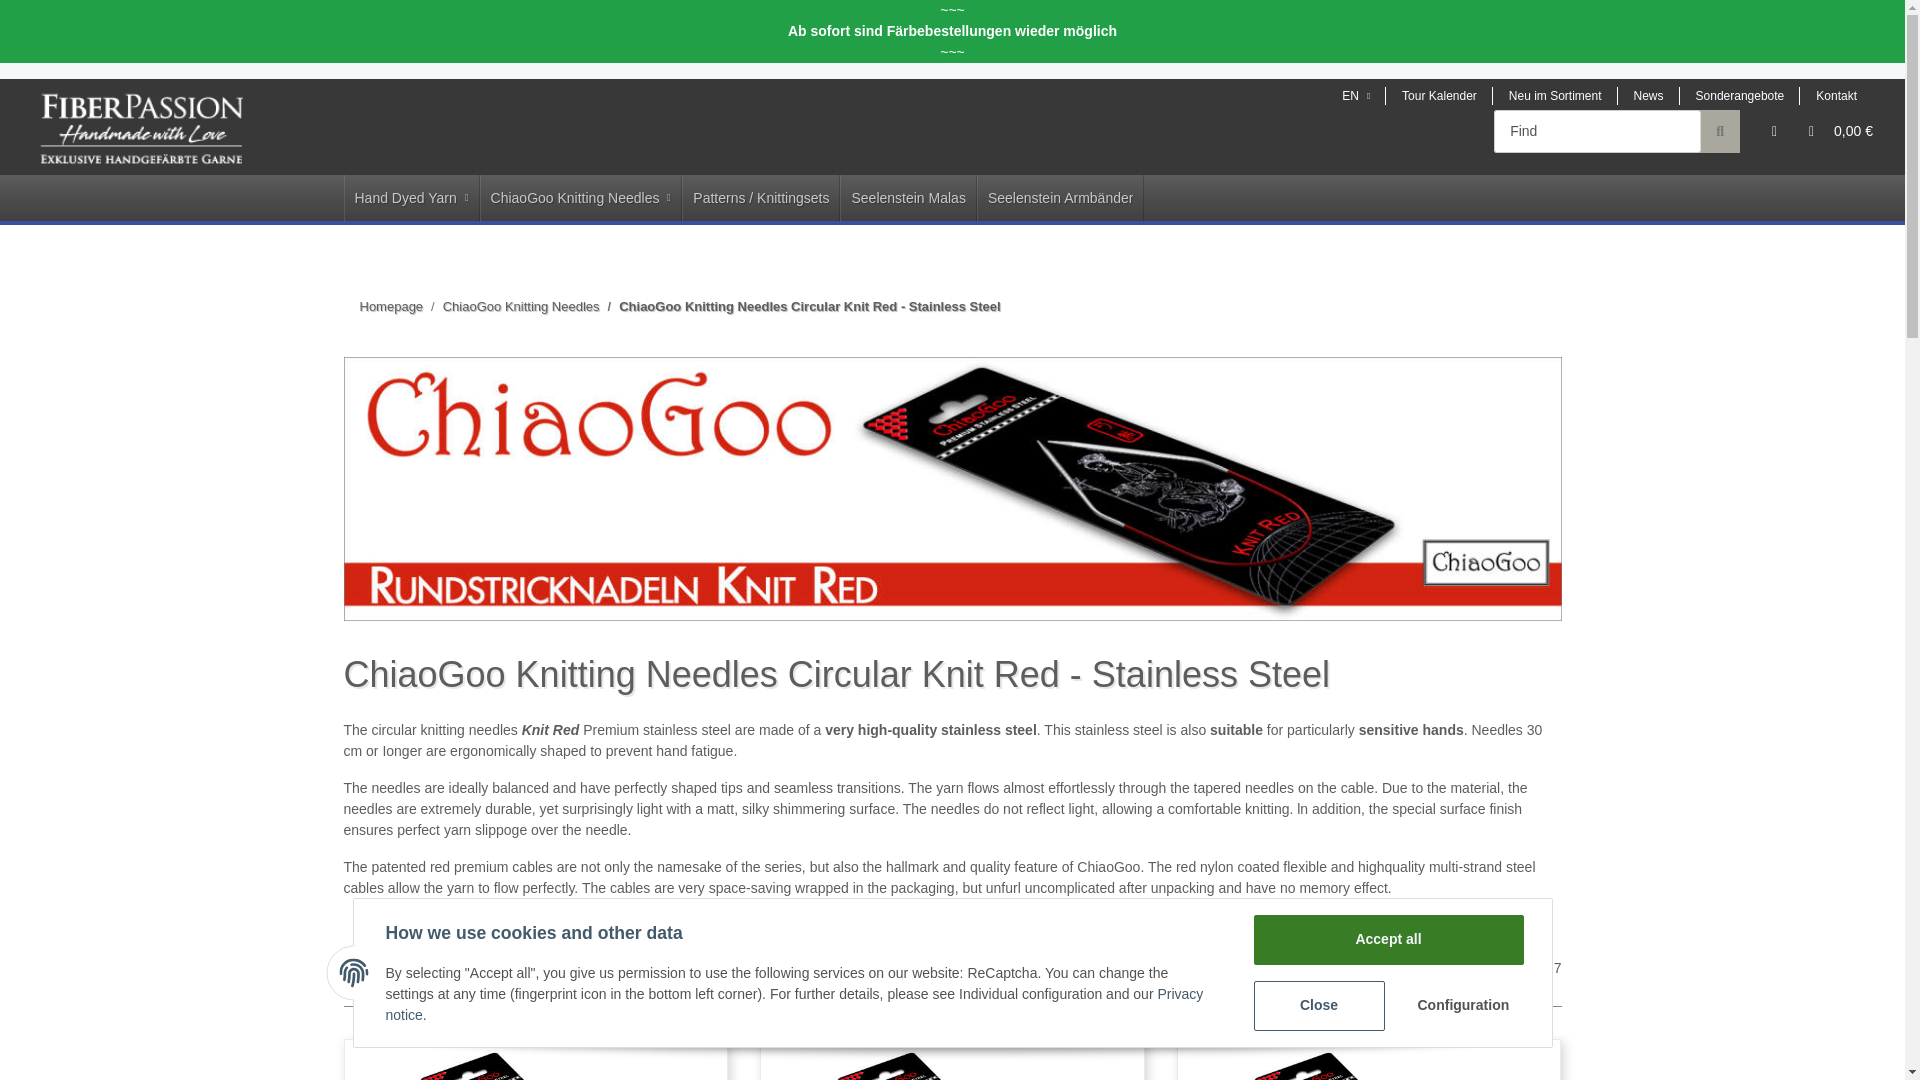 The width and height of the screenshot is (1920, 1080). Describe the element at coordinates (908, 198) in the screenshot. I see `Seelenstein Malas` at that location.